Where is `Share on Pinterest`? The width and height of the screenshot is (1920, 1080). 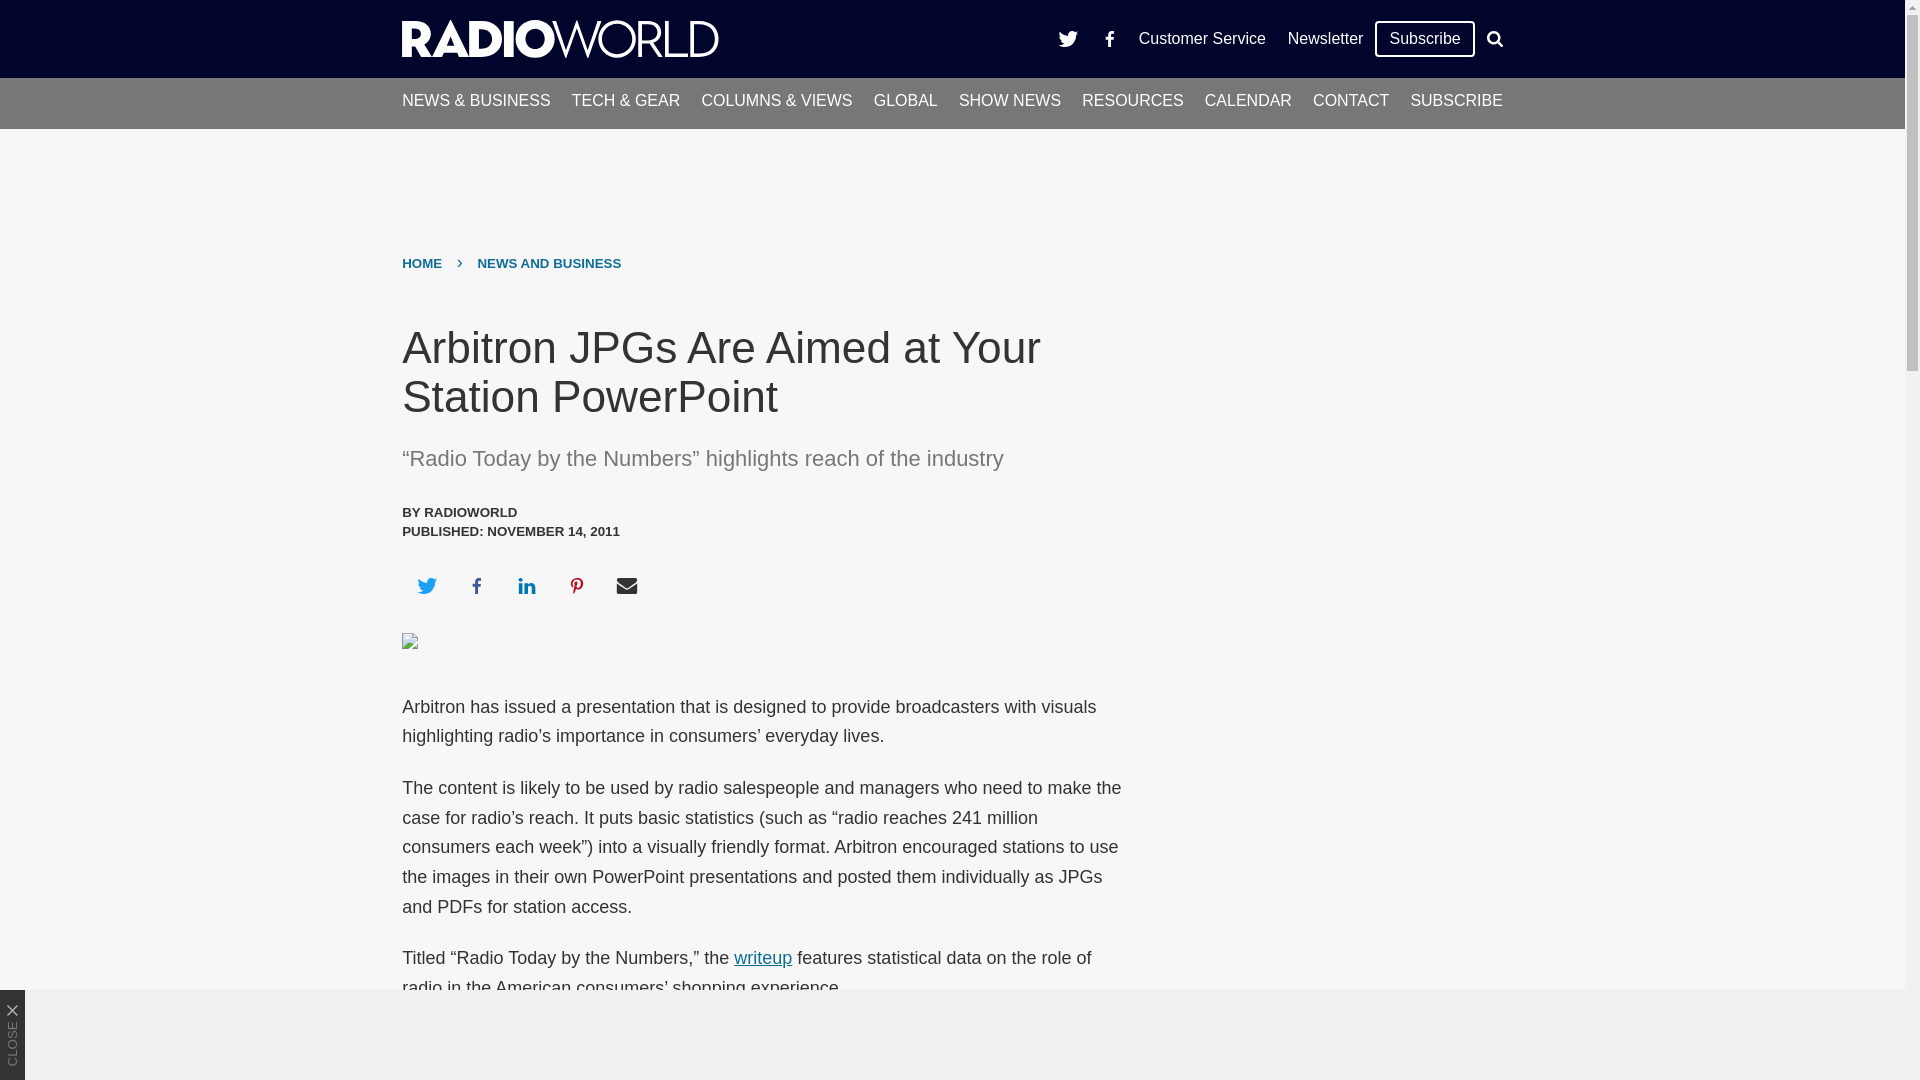 Share on Pinterest is located at coordinates (577, 586).